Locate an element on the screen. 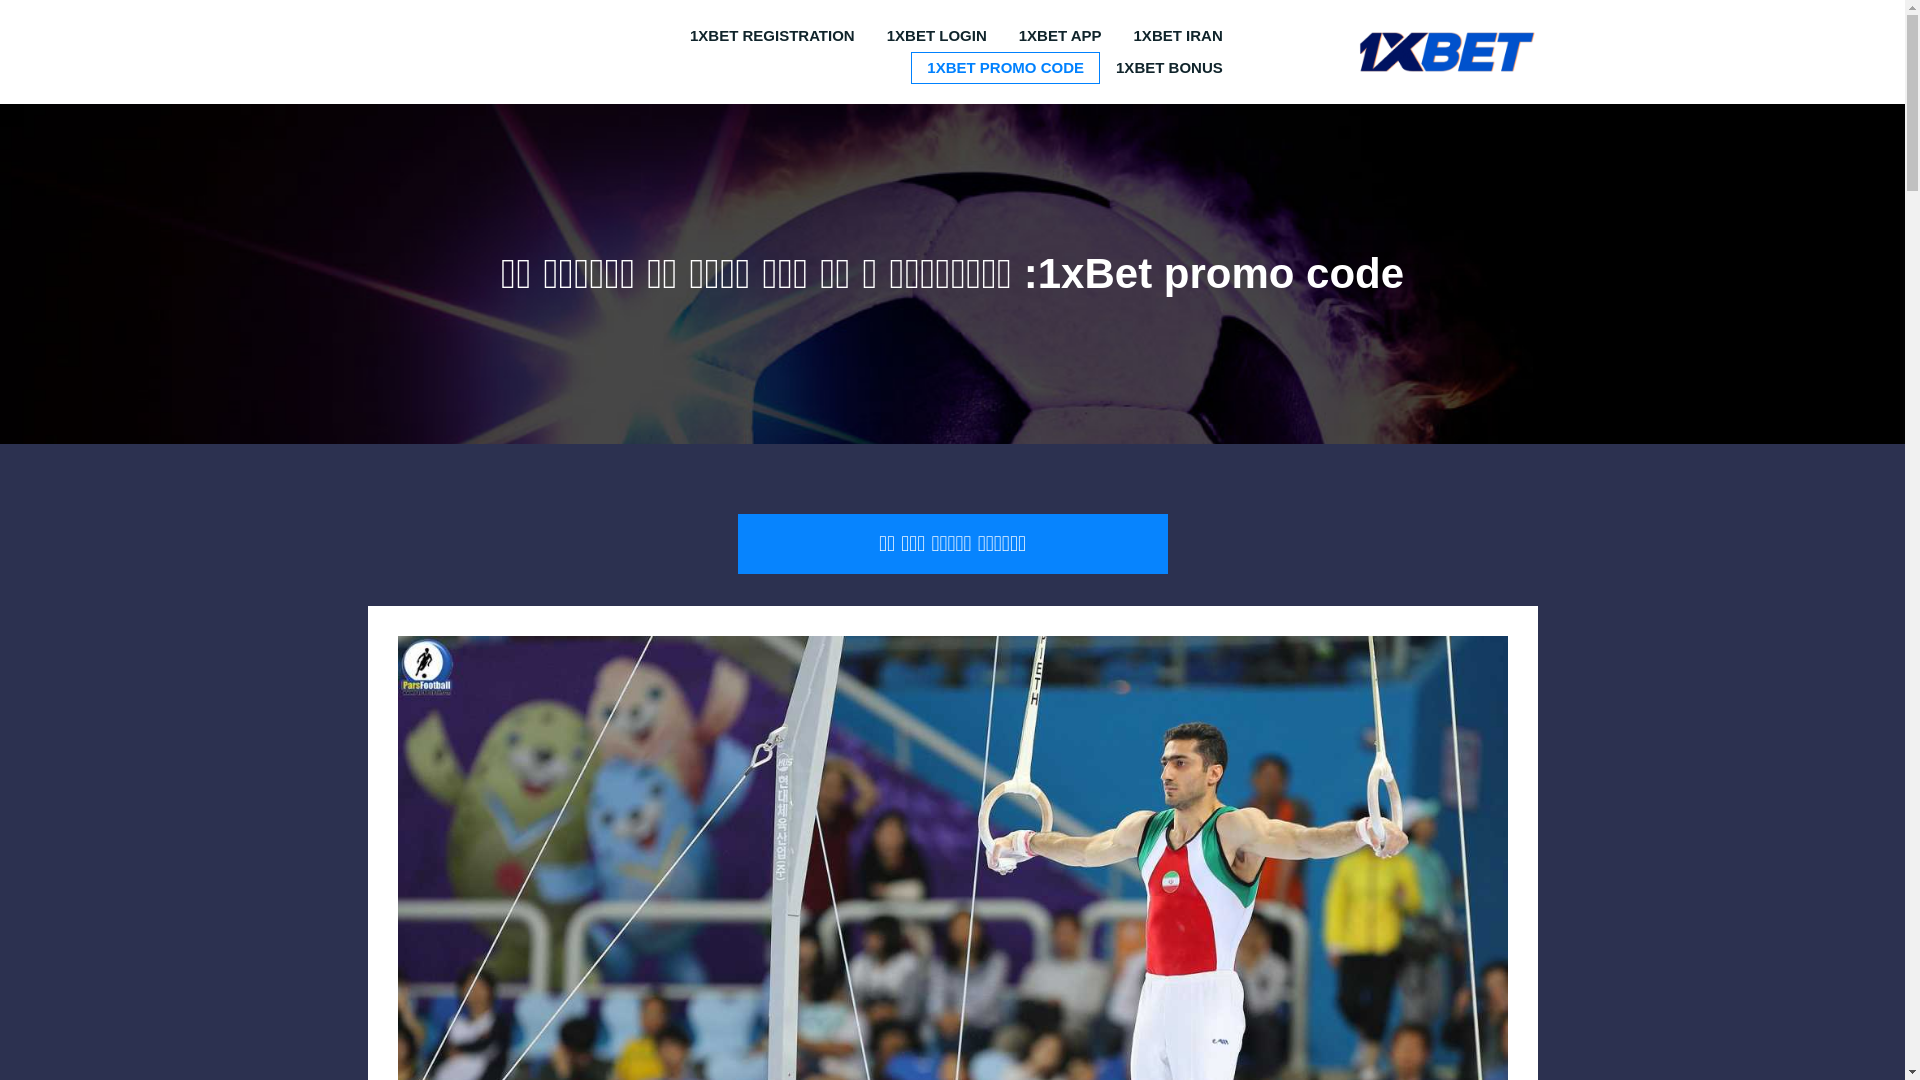 The width and height of the screenshot is (1920, 1080). 1XBET REGISTRATION is located at coordinates (772, 36).